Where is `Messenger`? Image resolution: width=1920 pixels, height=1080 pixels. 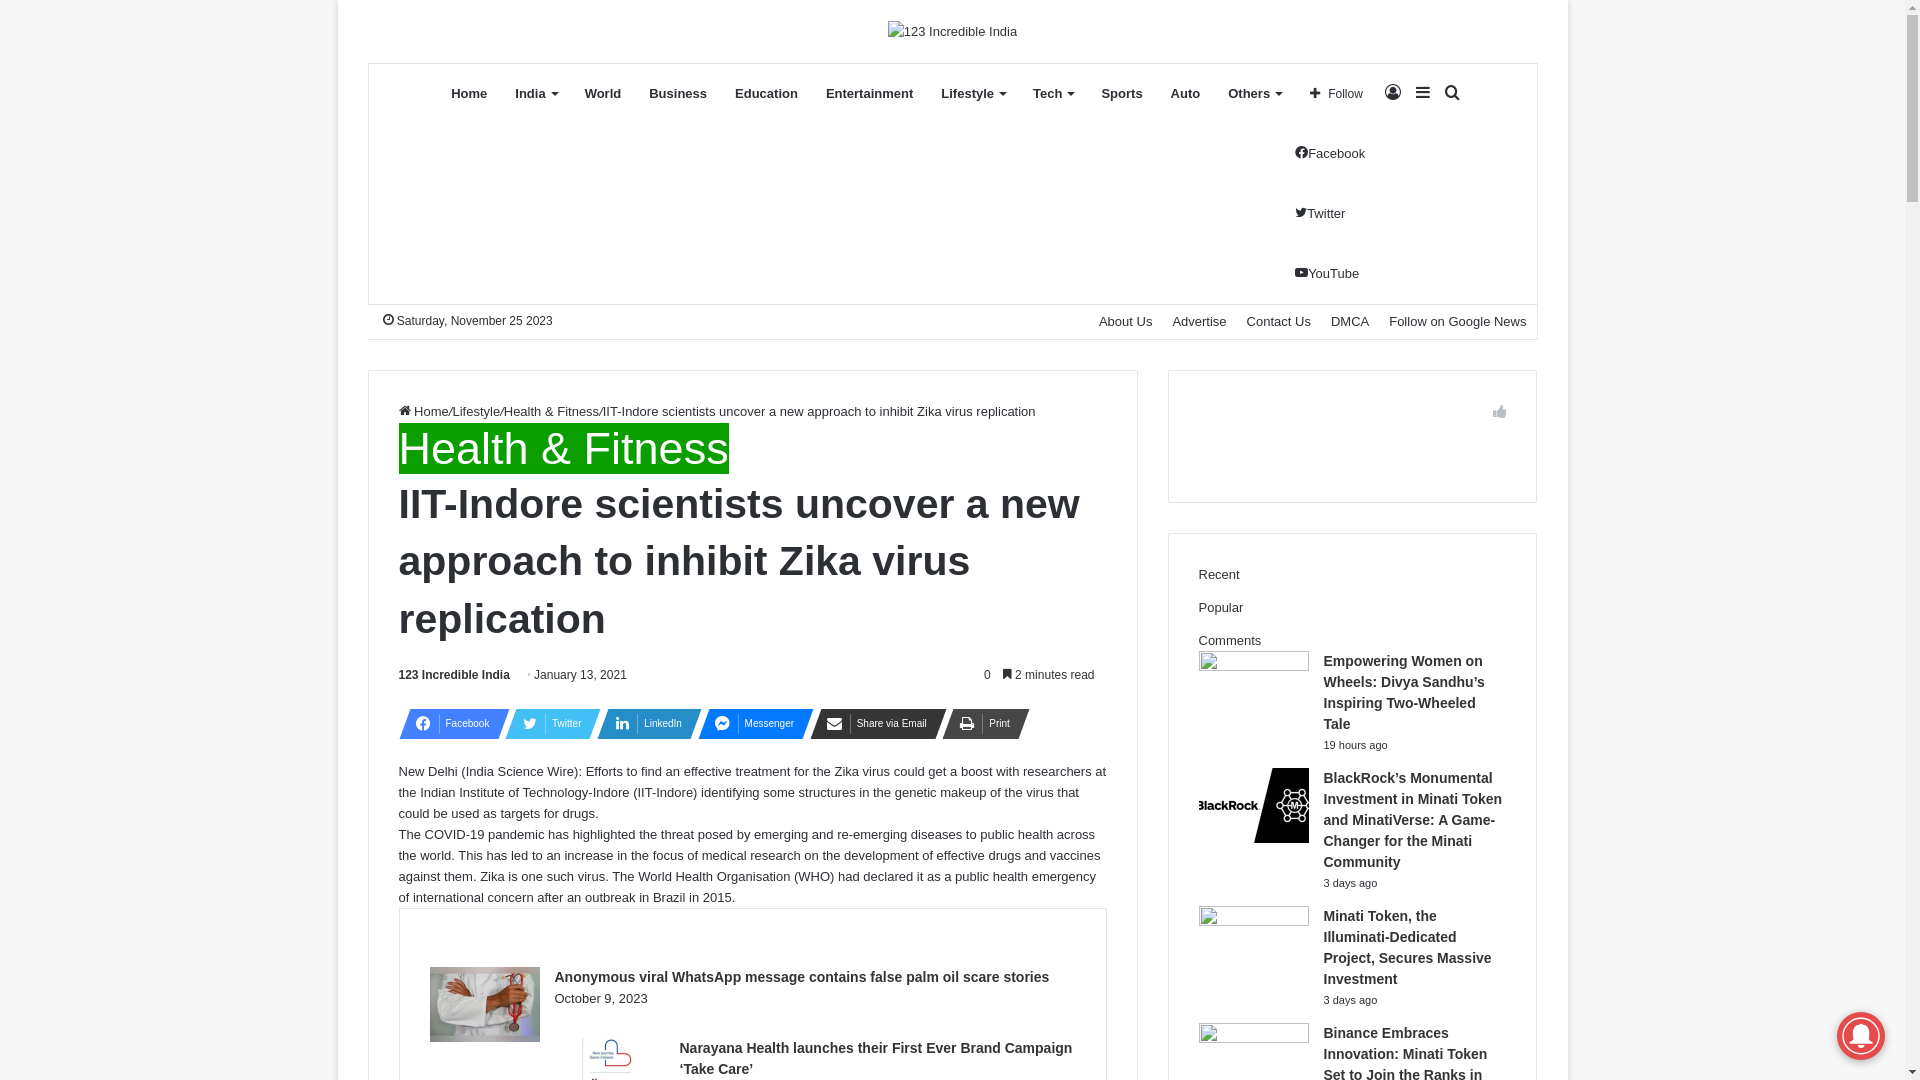 Messenger is located at coordinates (750, 724).